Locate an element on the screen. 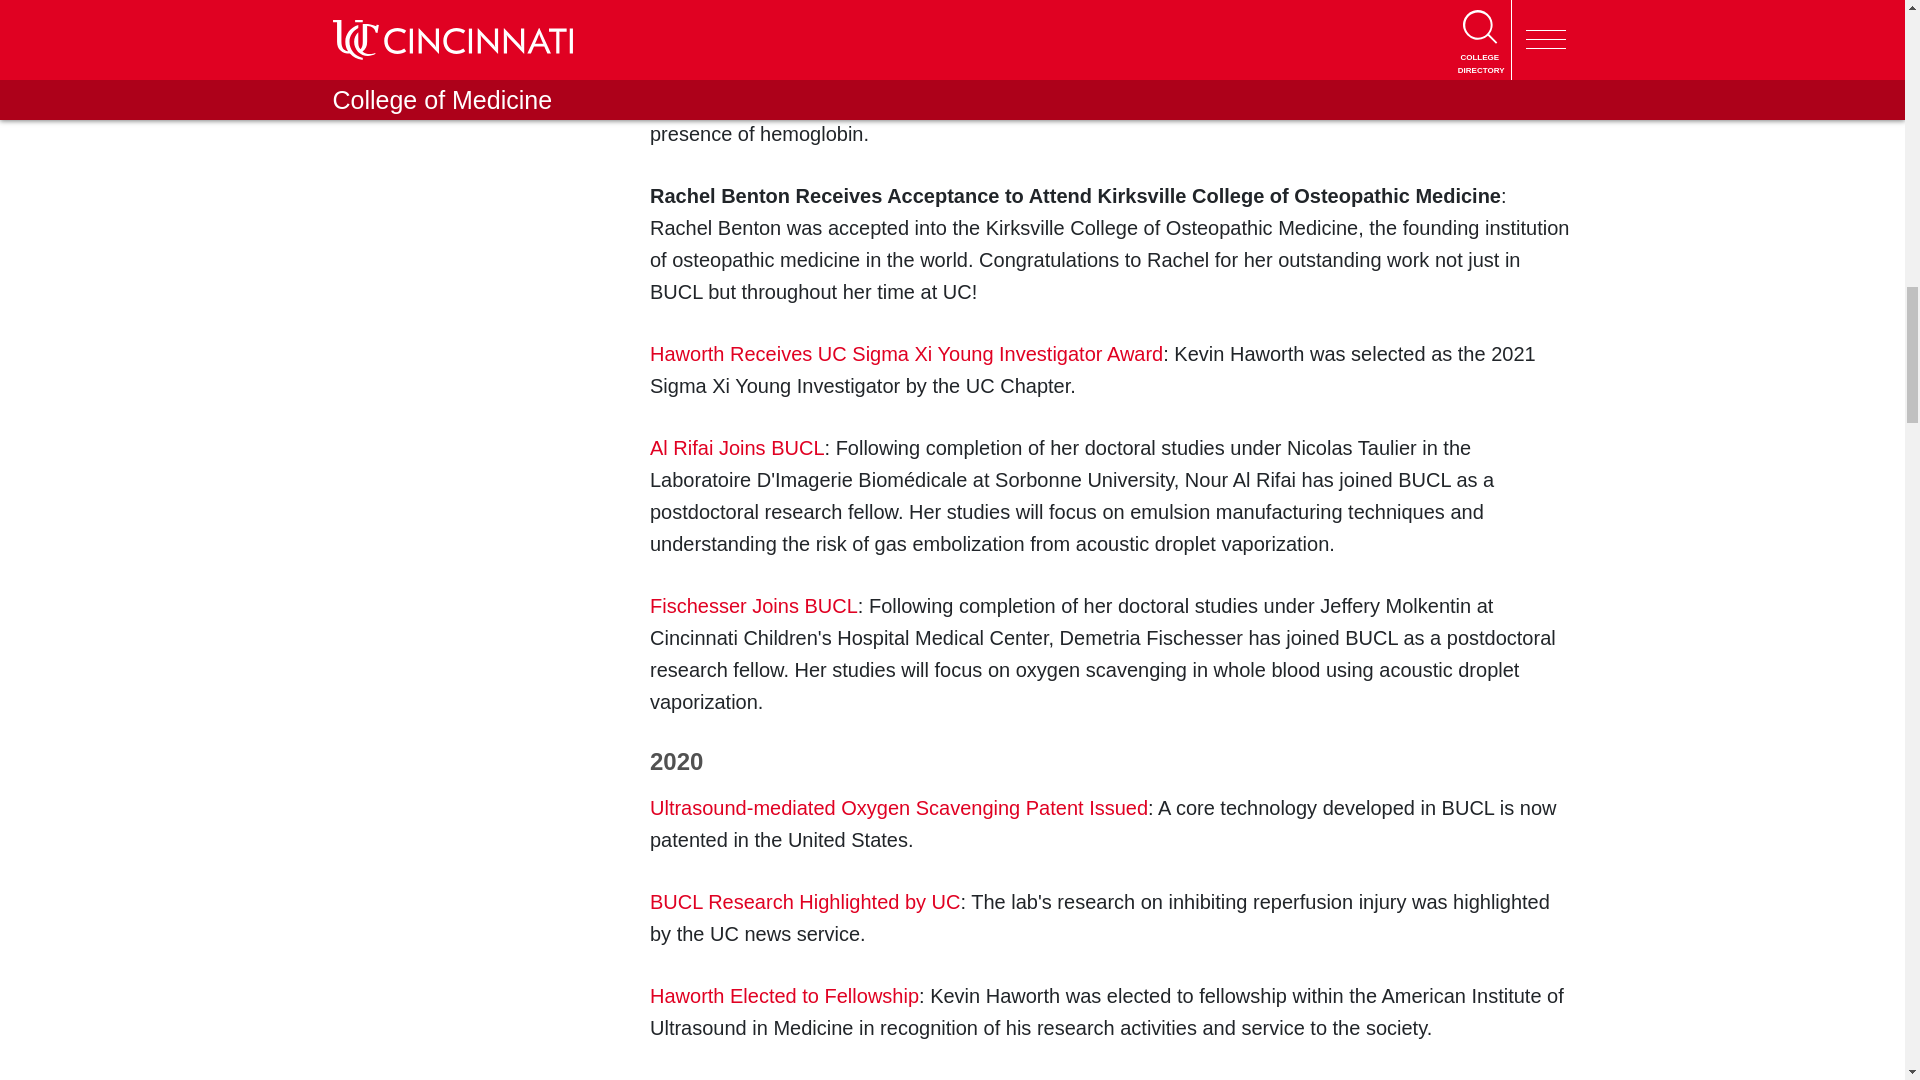 The width and height of the screenshot is (1920, 1080). Patent 10688039 is located at coordinates (899, 808).